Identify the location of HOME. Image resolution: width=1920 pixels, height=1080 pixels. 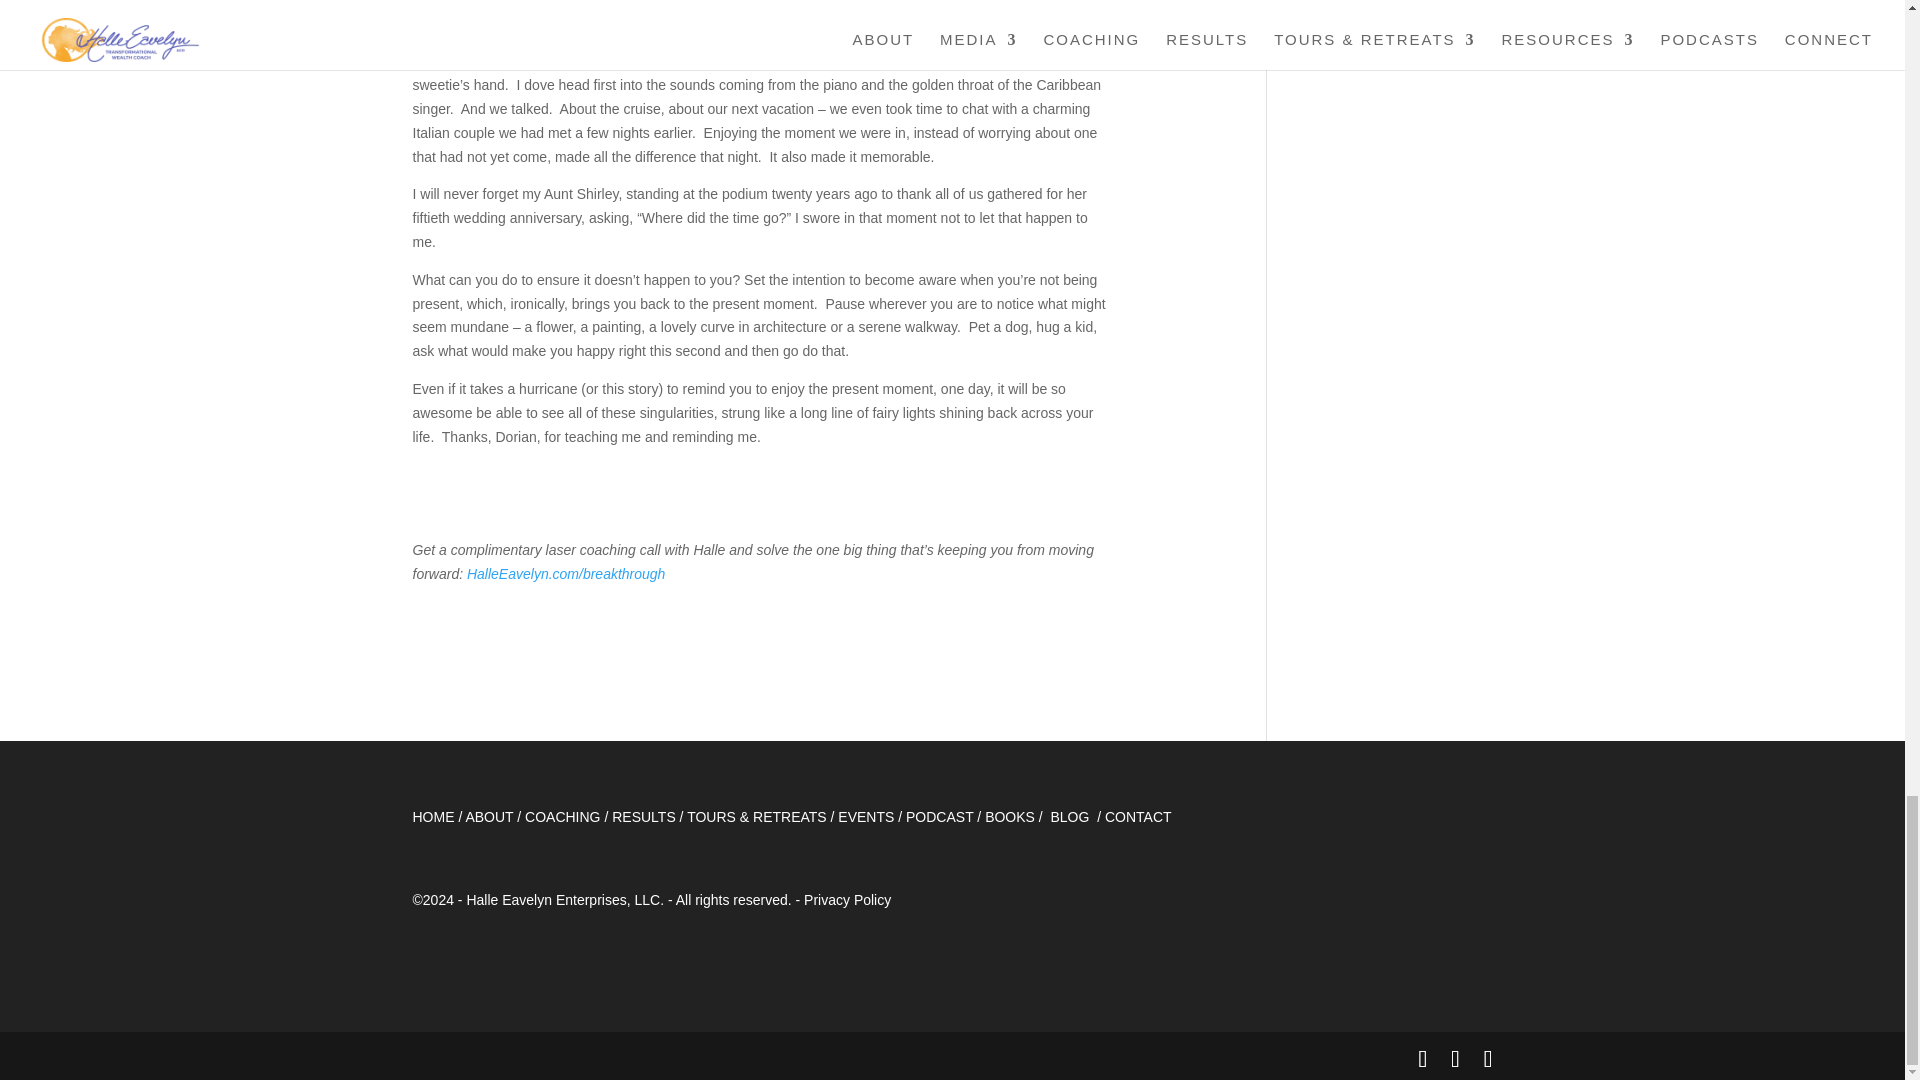
(432, 816).